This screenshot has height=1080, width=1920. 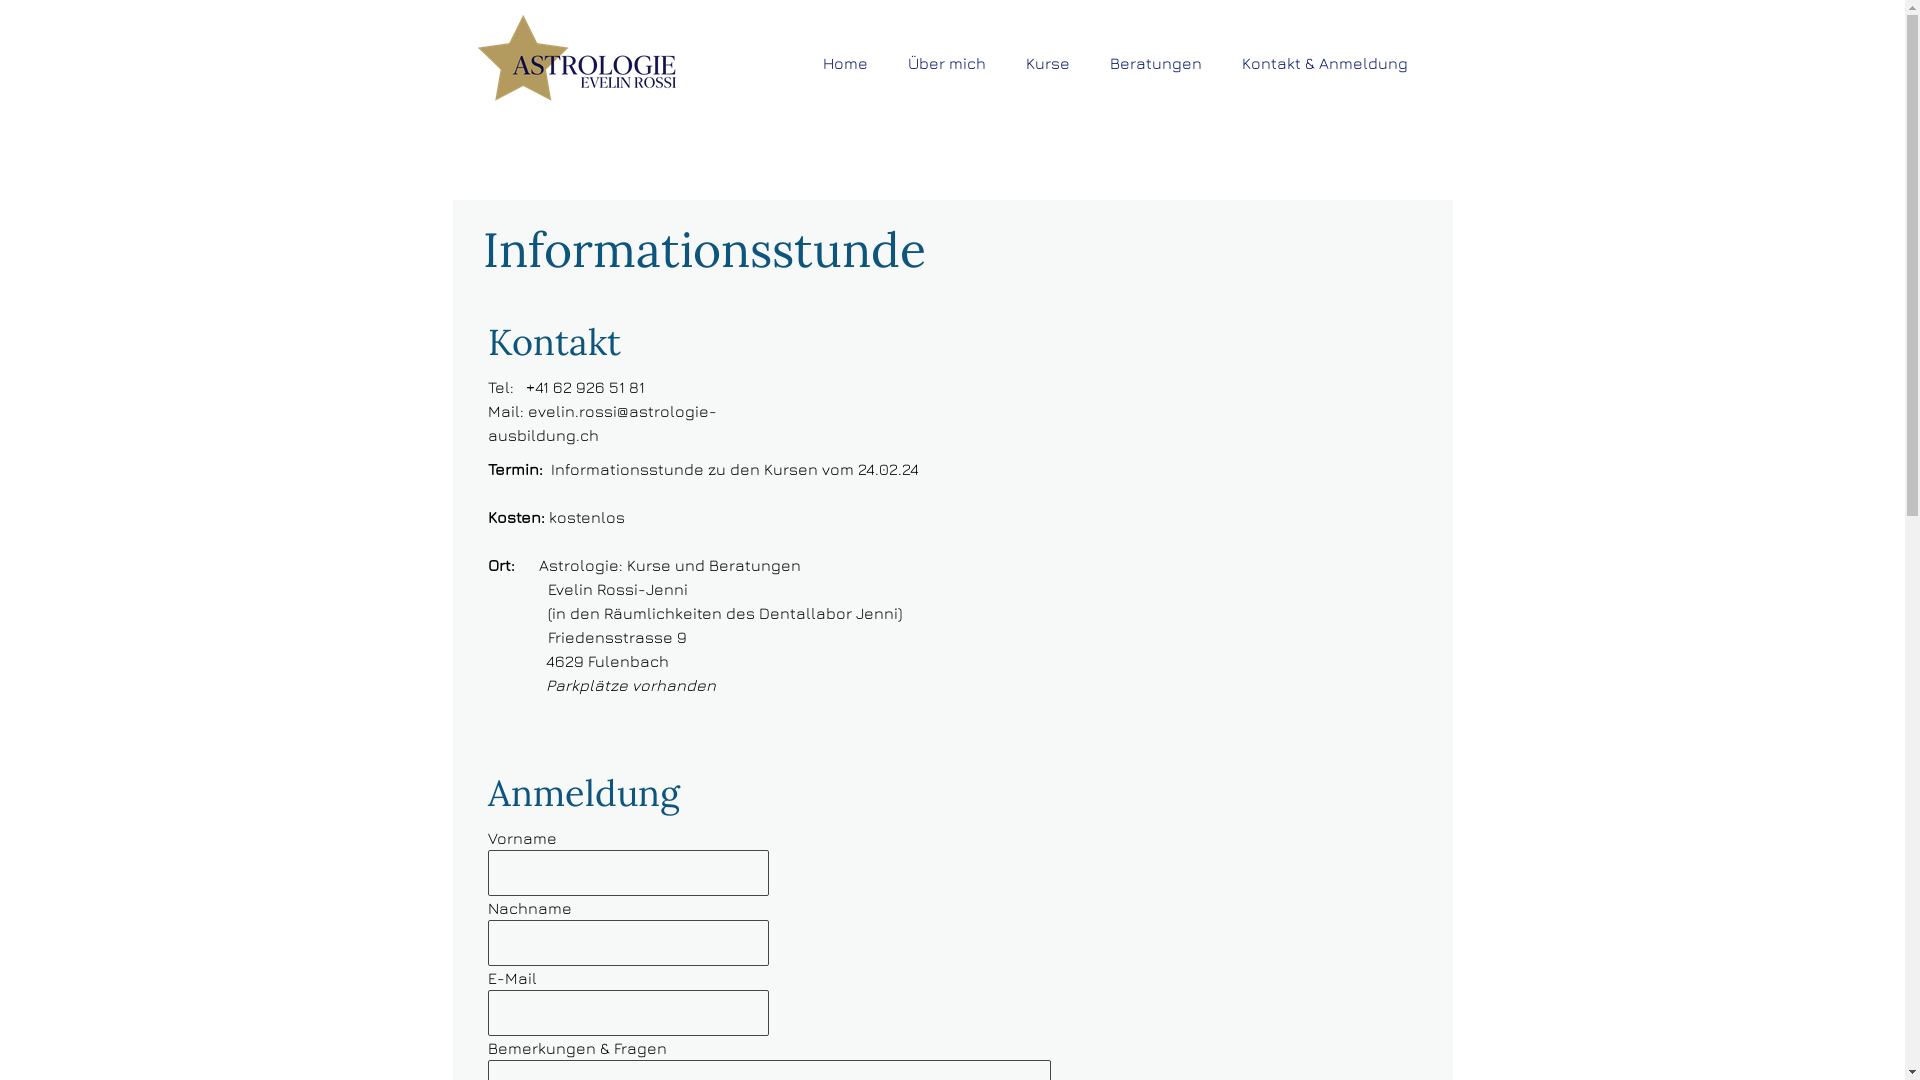 What do you see at coordinates (1324, 62) in the screenshot?
I see `Kontakt & Anmeldung` at bounding box center [1324, 62].